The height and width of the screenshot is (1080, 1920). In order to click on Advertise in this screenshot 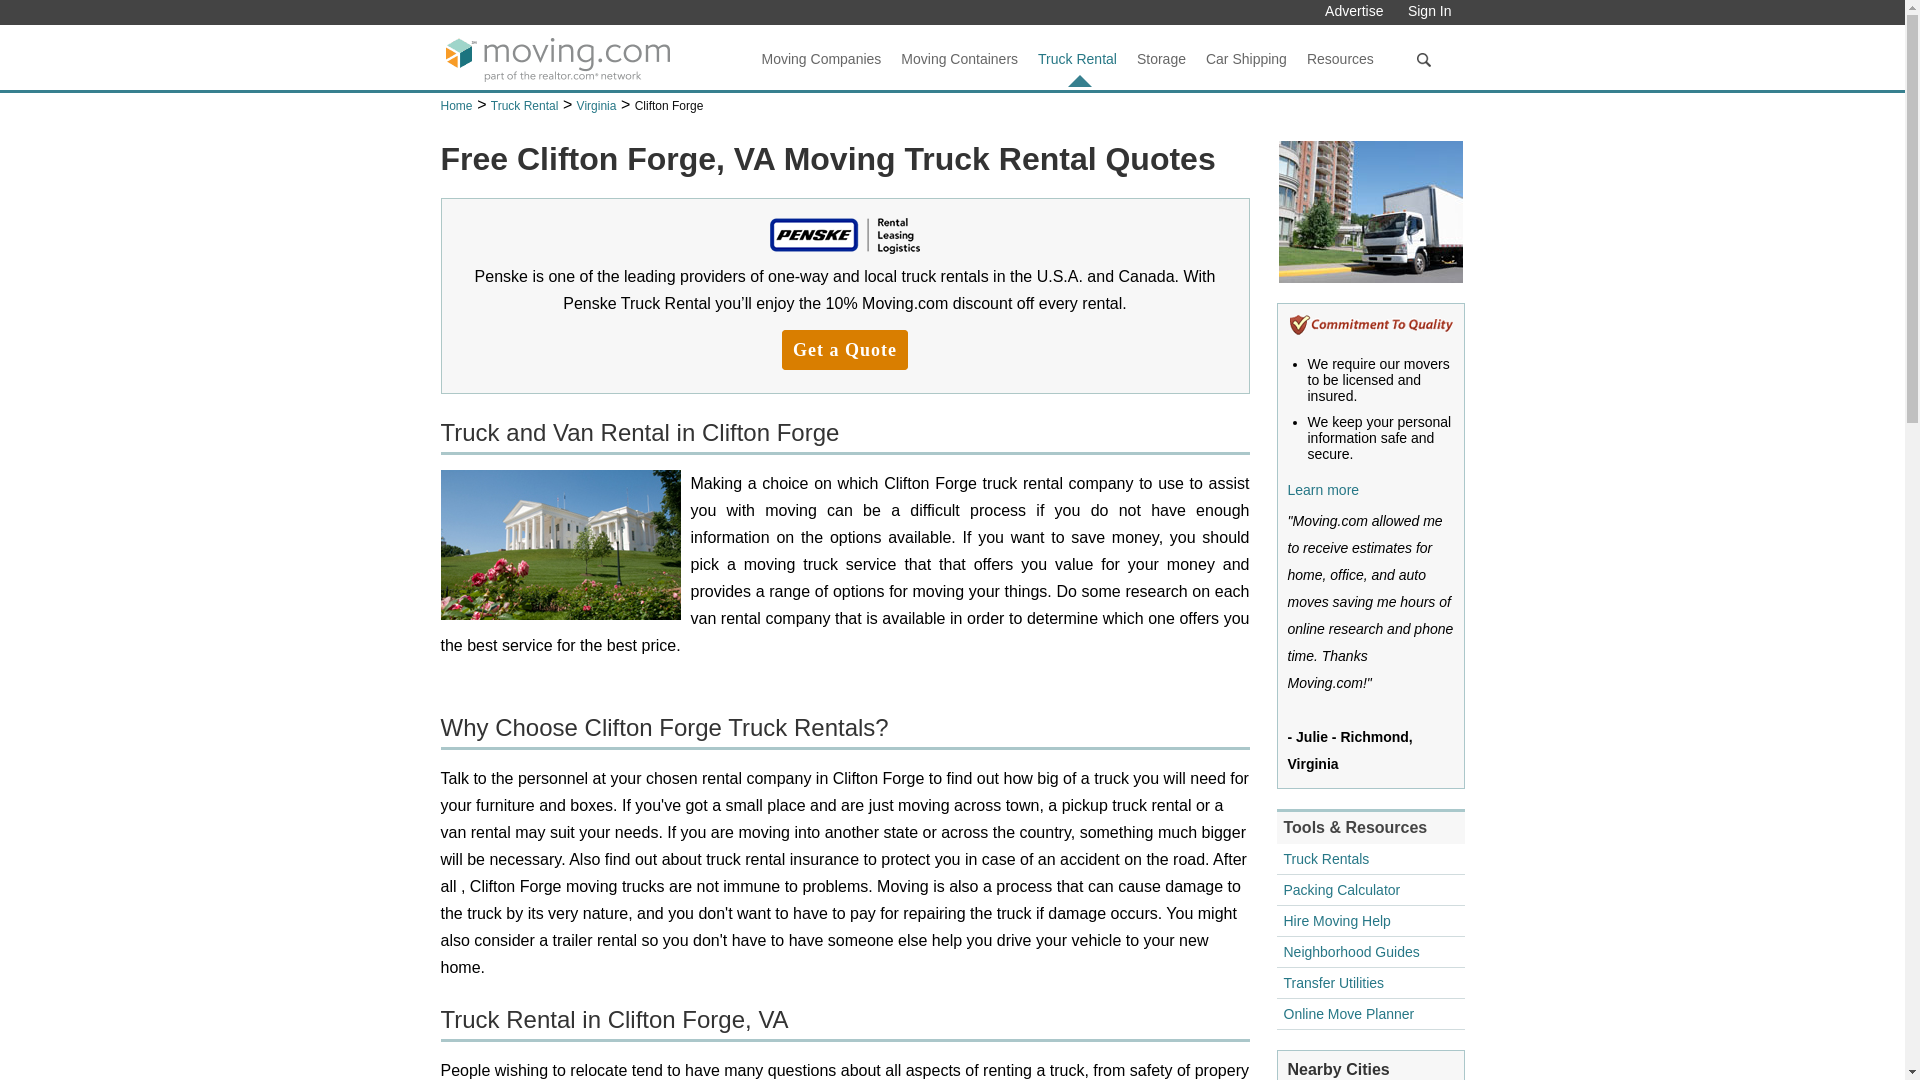, I will do `click(1354, 10)`.